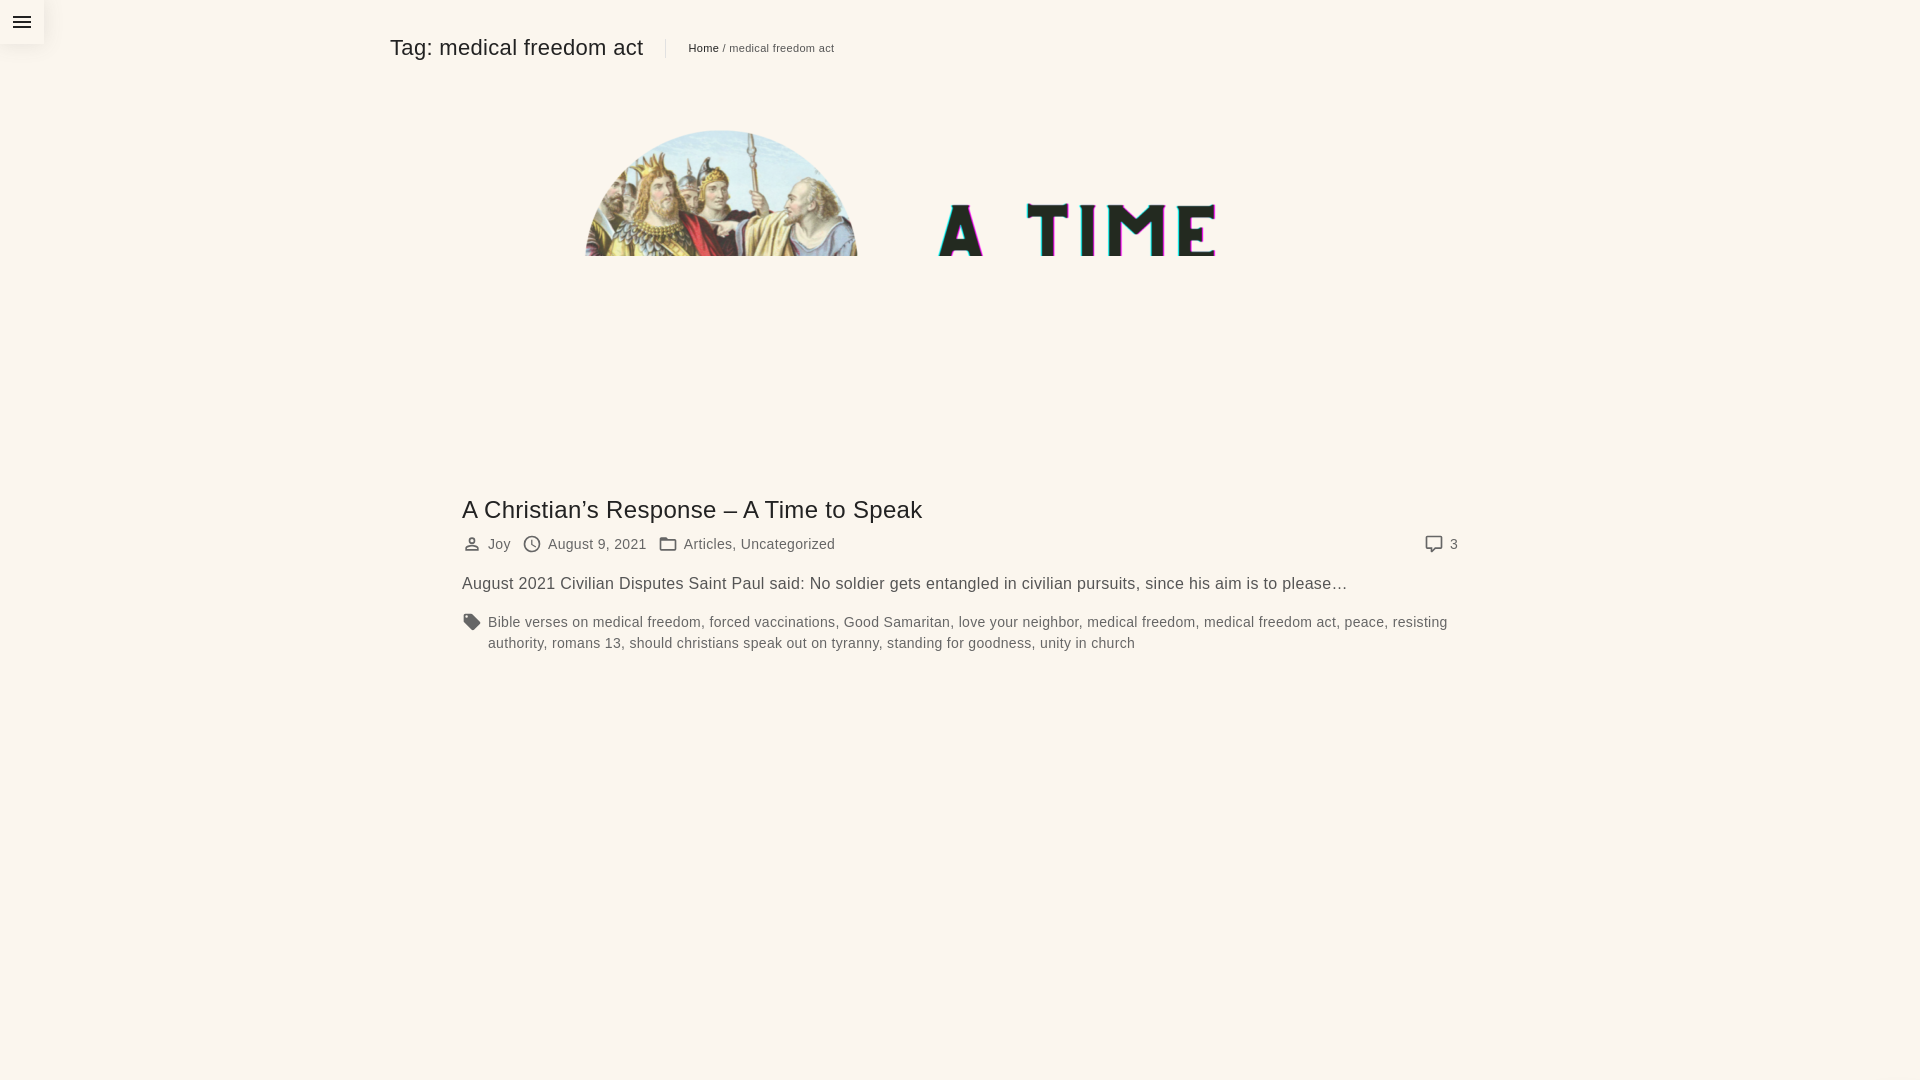 This screenshot has height=1080, width=1920. What do you see at coordinates (704, 48) in the screenshot?
I see `Home` at bounding box center [704, 48].